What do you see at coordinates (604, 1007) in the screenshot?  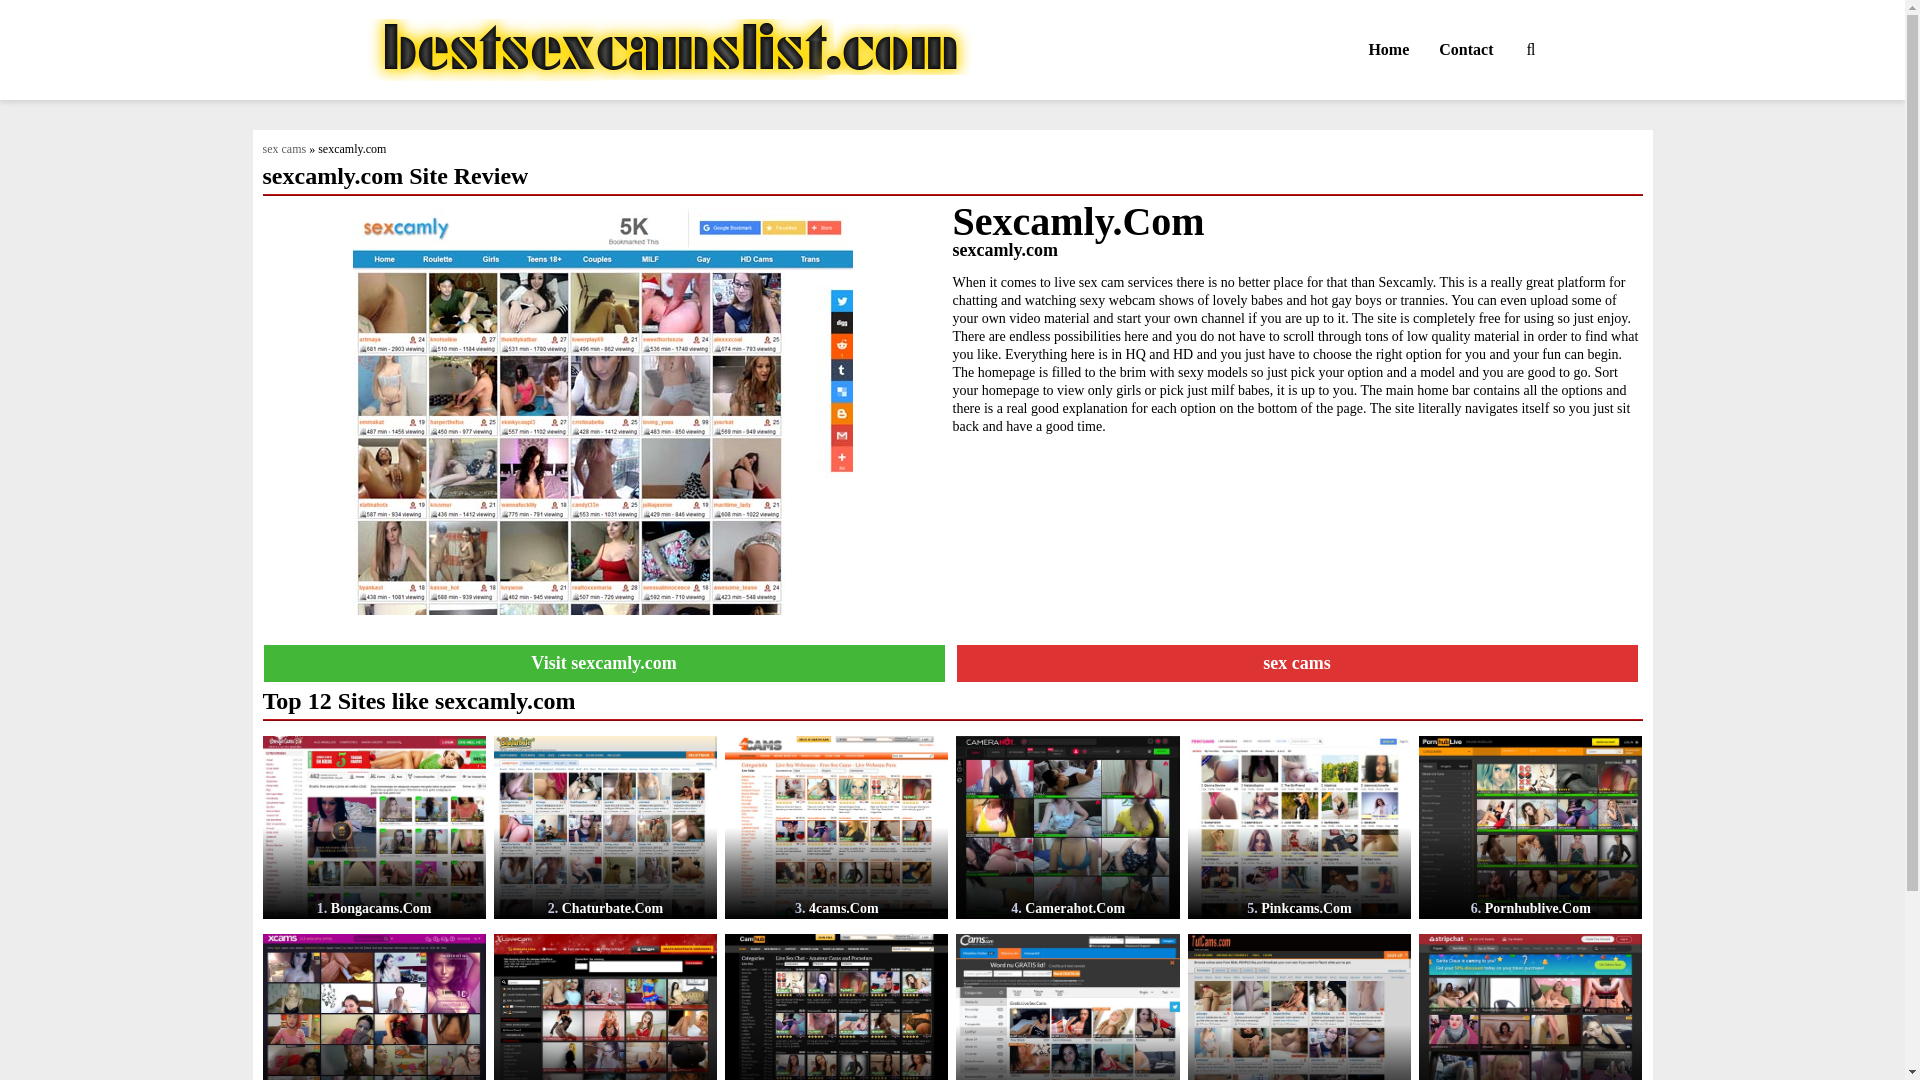 I see `Xlovecam.Com` at bounding box center [604, 1007].